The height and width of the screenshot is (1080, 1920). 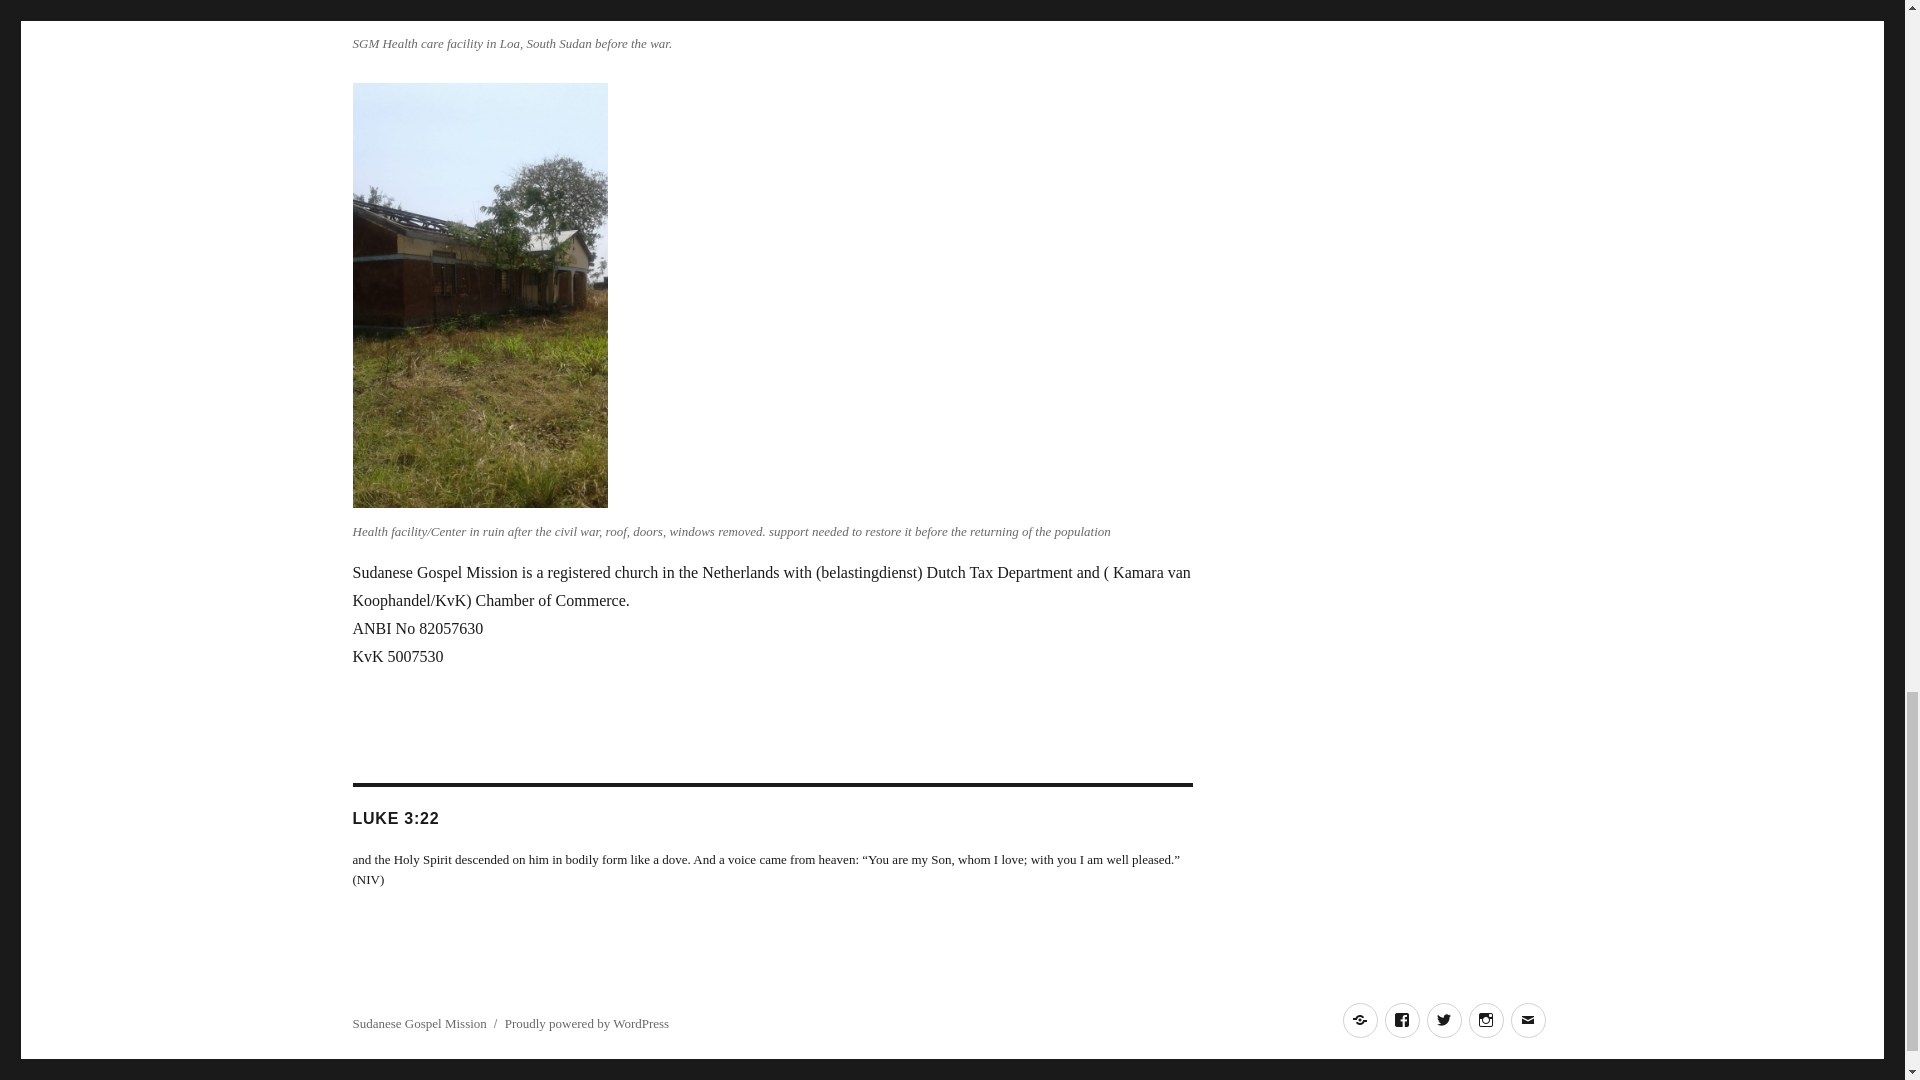 What do you see at coordinates (1444, 1020) in the screenshot?
I see `Twitter` at bounding box center [1444, 1020].